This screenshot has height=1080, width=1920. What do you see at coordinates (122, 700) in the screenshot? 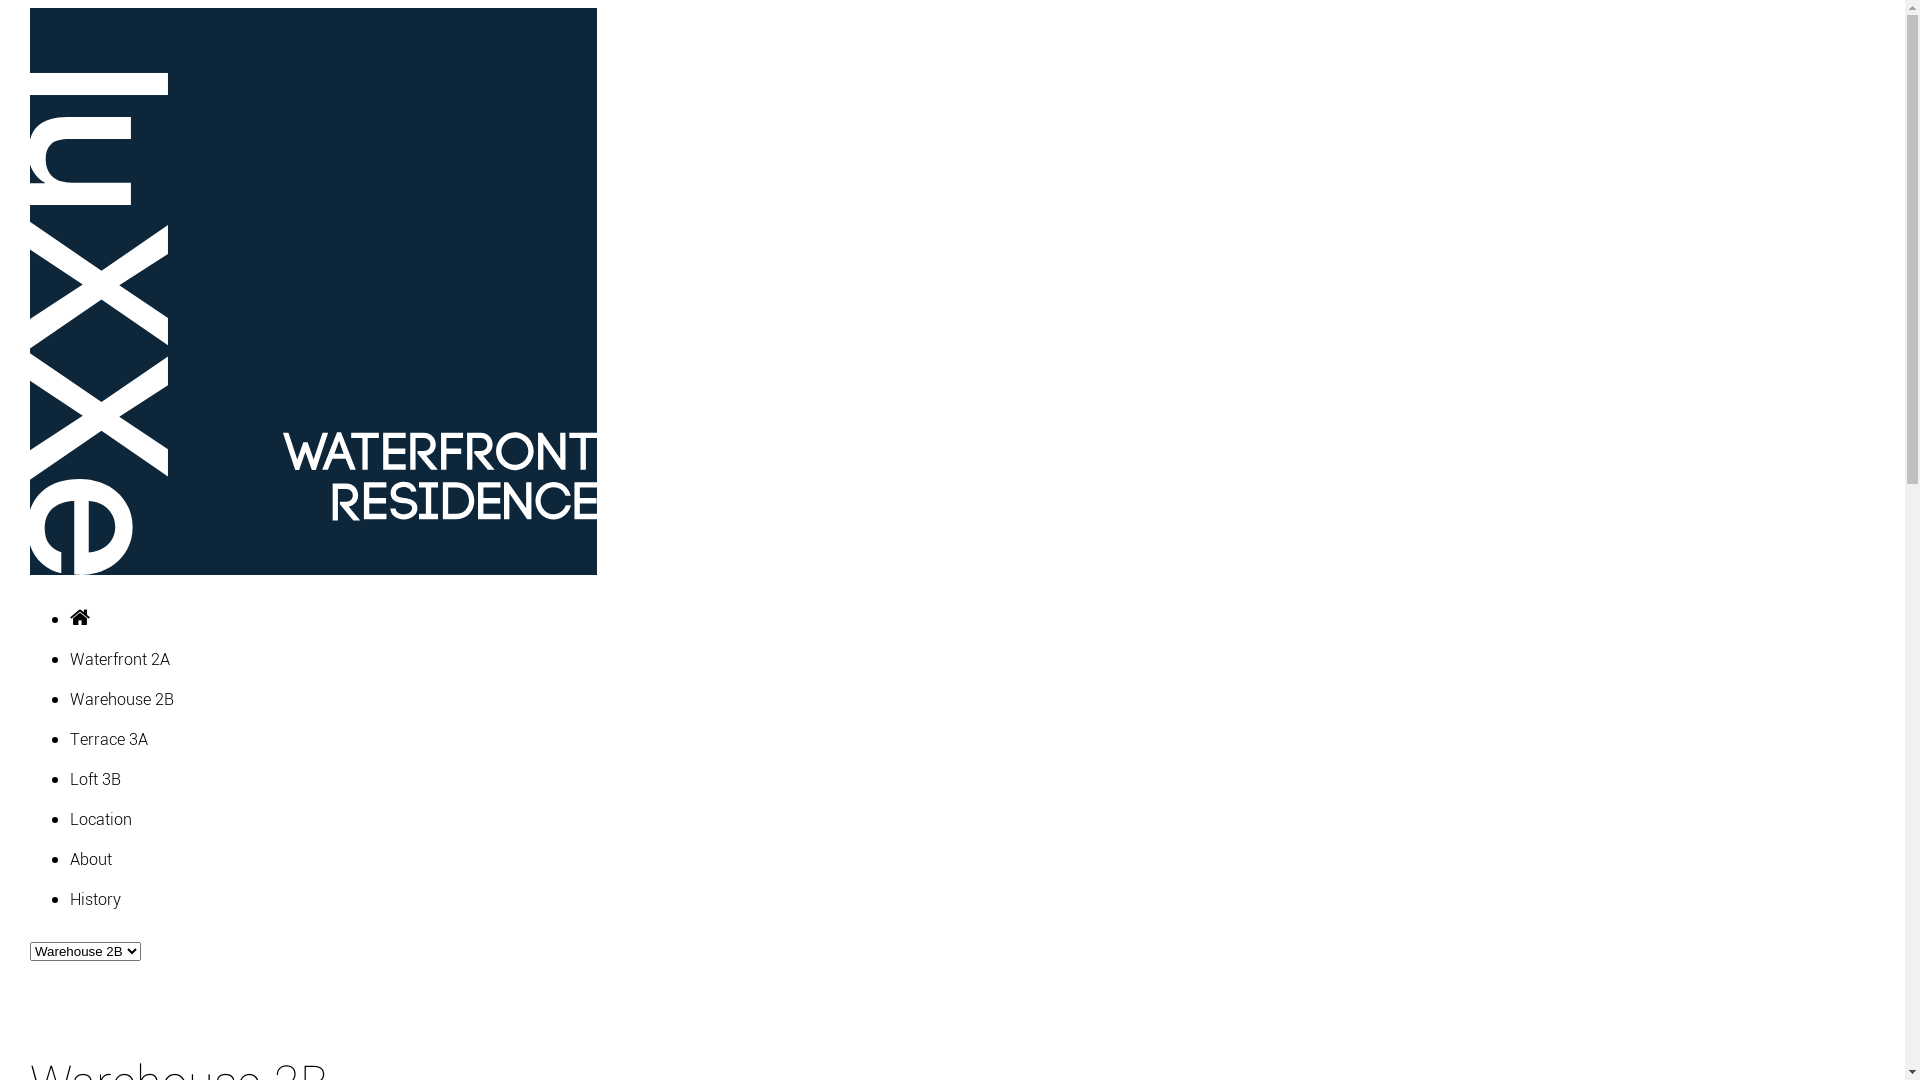
I see `Warehouse 2B` at bounding box center [122, 700].